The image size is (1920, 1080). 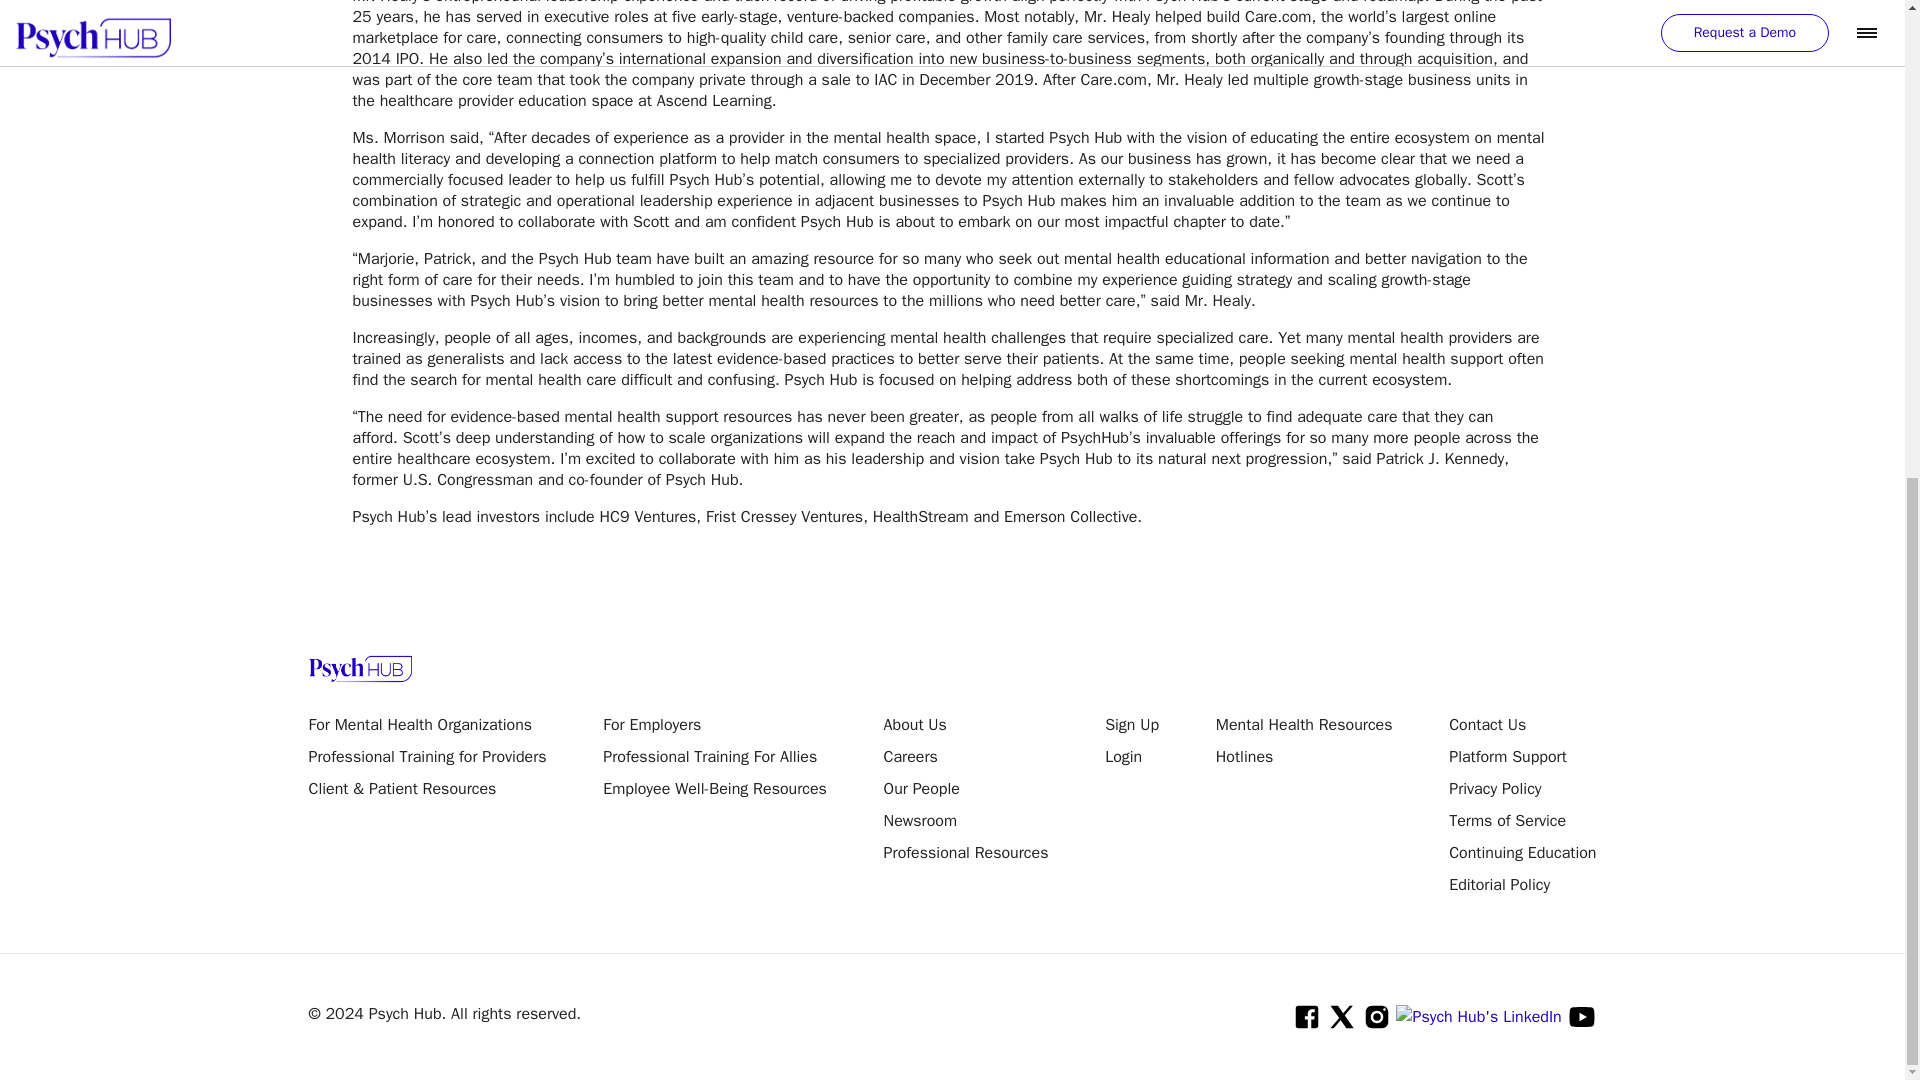 I want to click on Professional Training For Allies, so click(x=714, y=756).